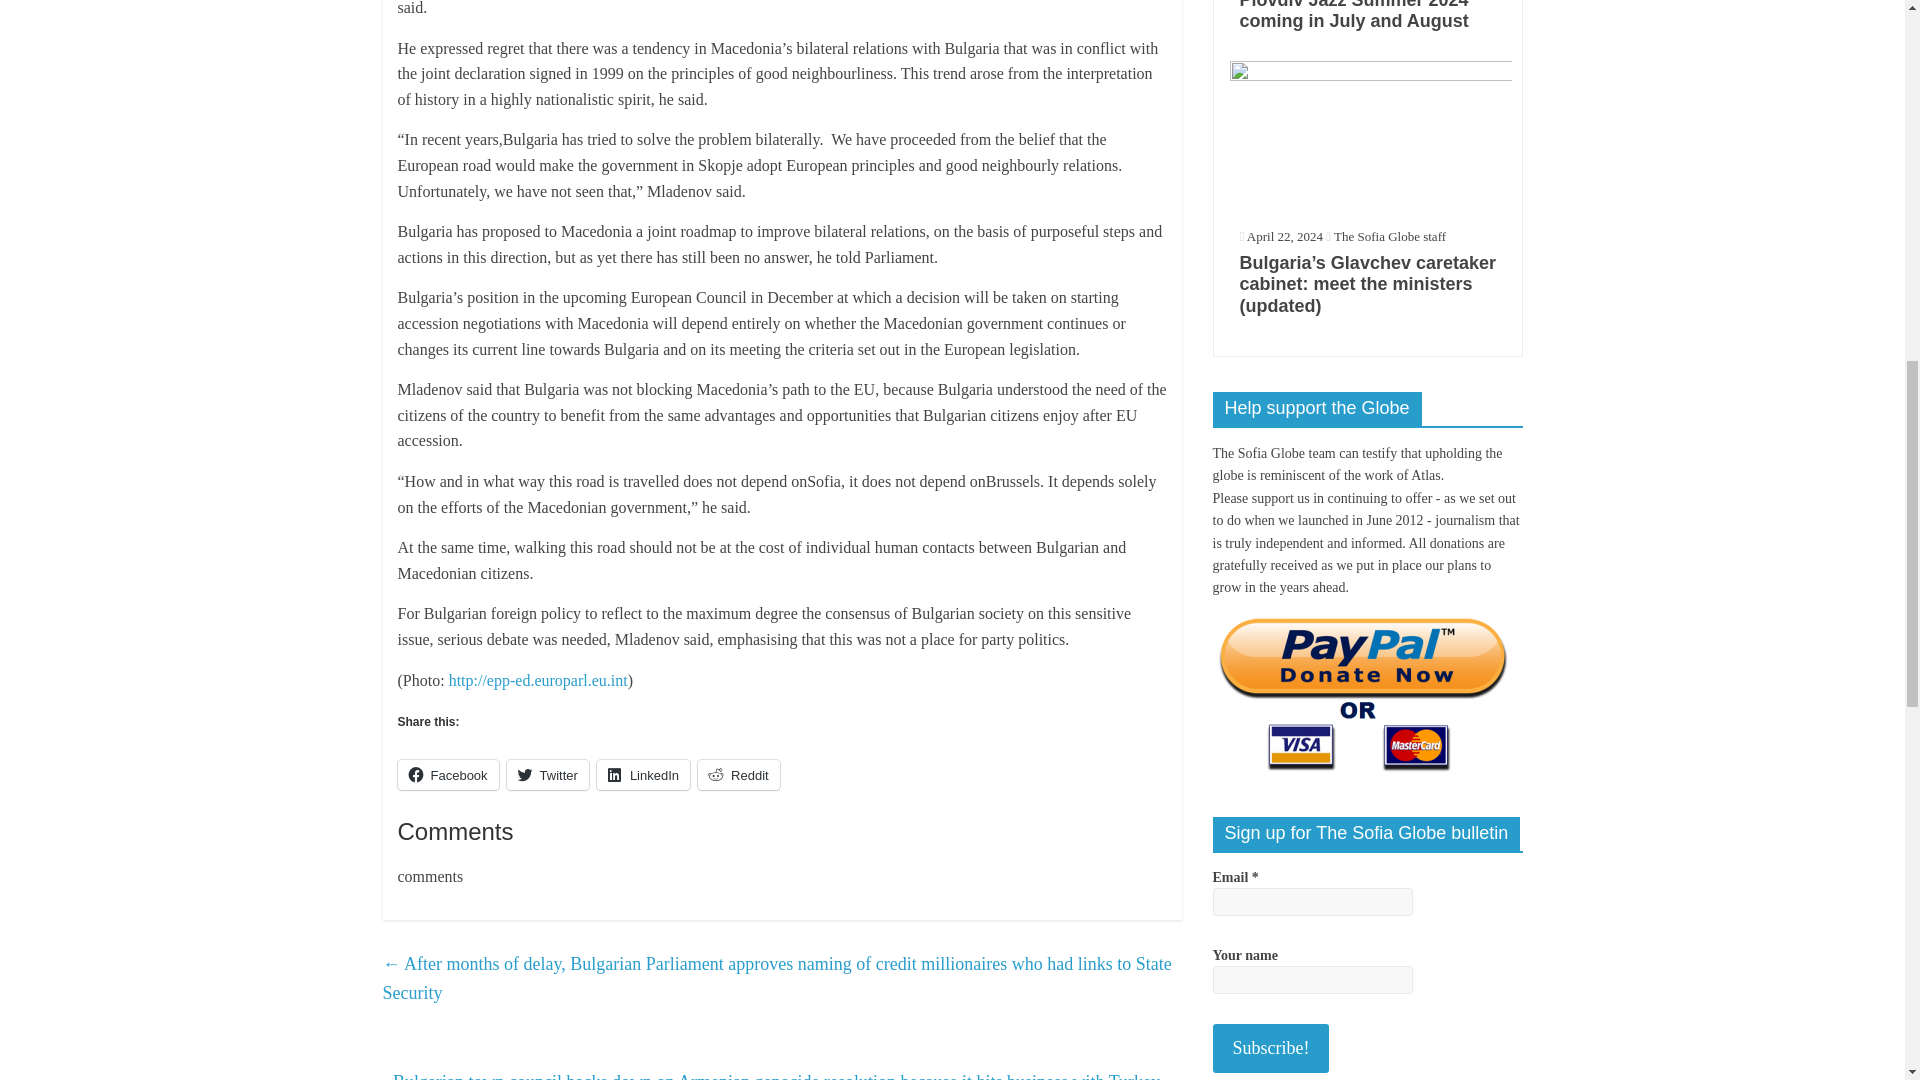  What do you see at coordinates (738, 774) in the screenshot?
I see `Click to share on Reddit` at bounding box center [738, 774].